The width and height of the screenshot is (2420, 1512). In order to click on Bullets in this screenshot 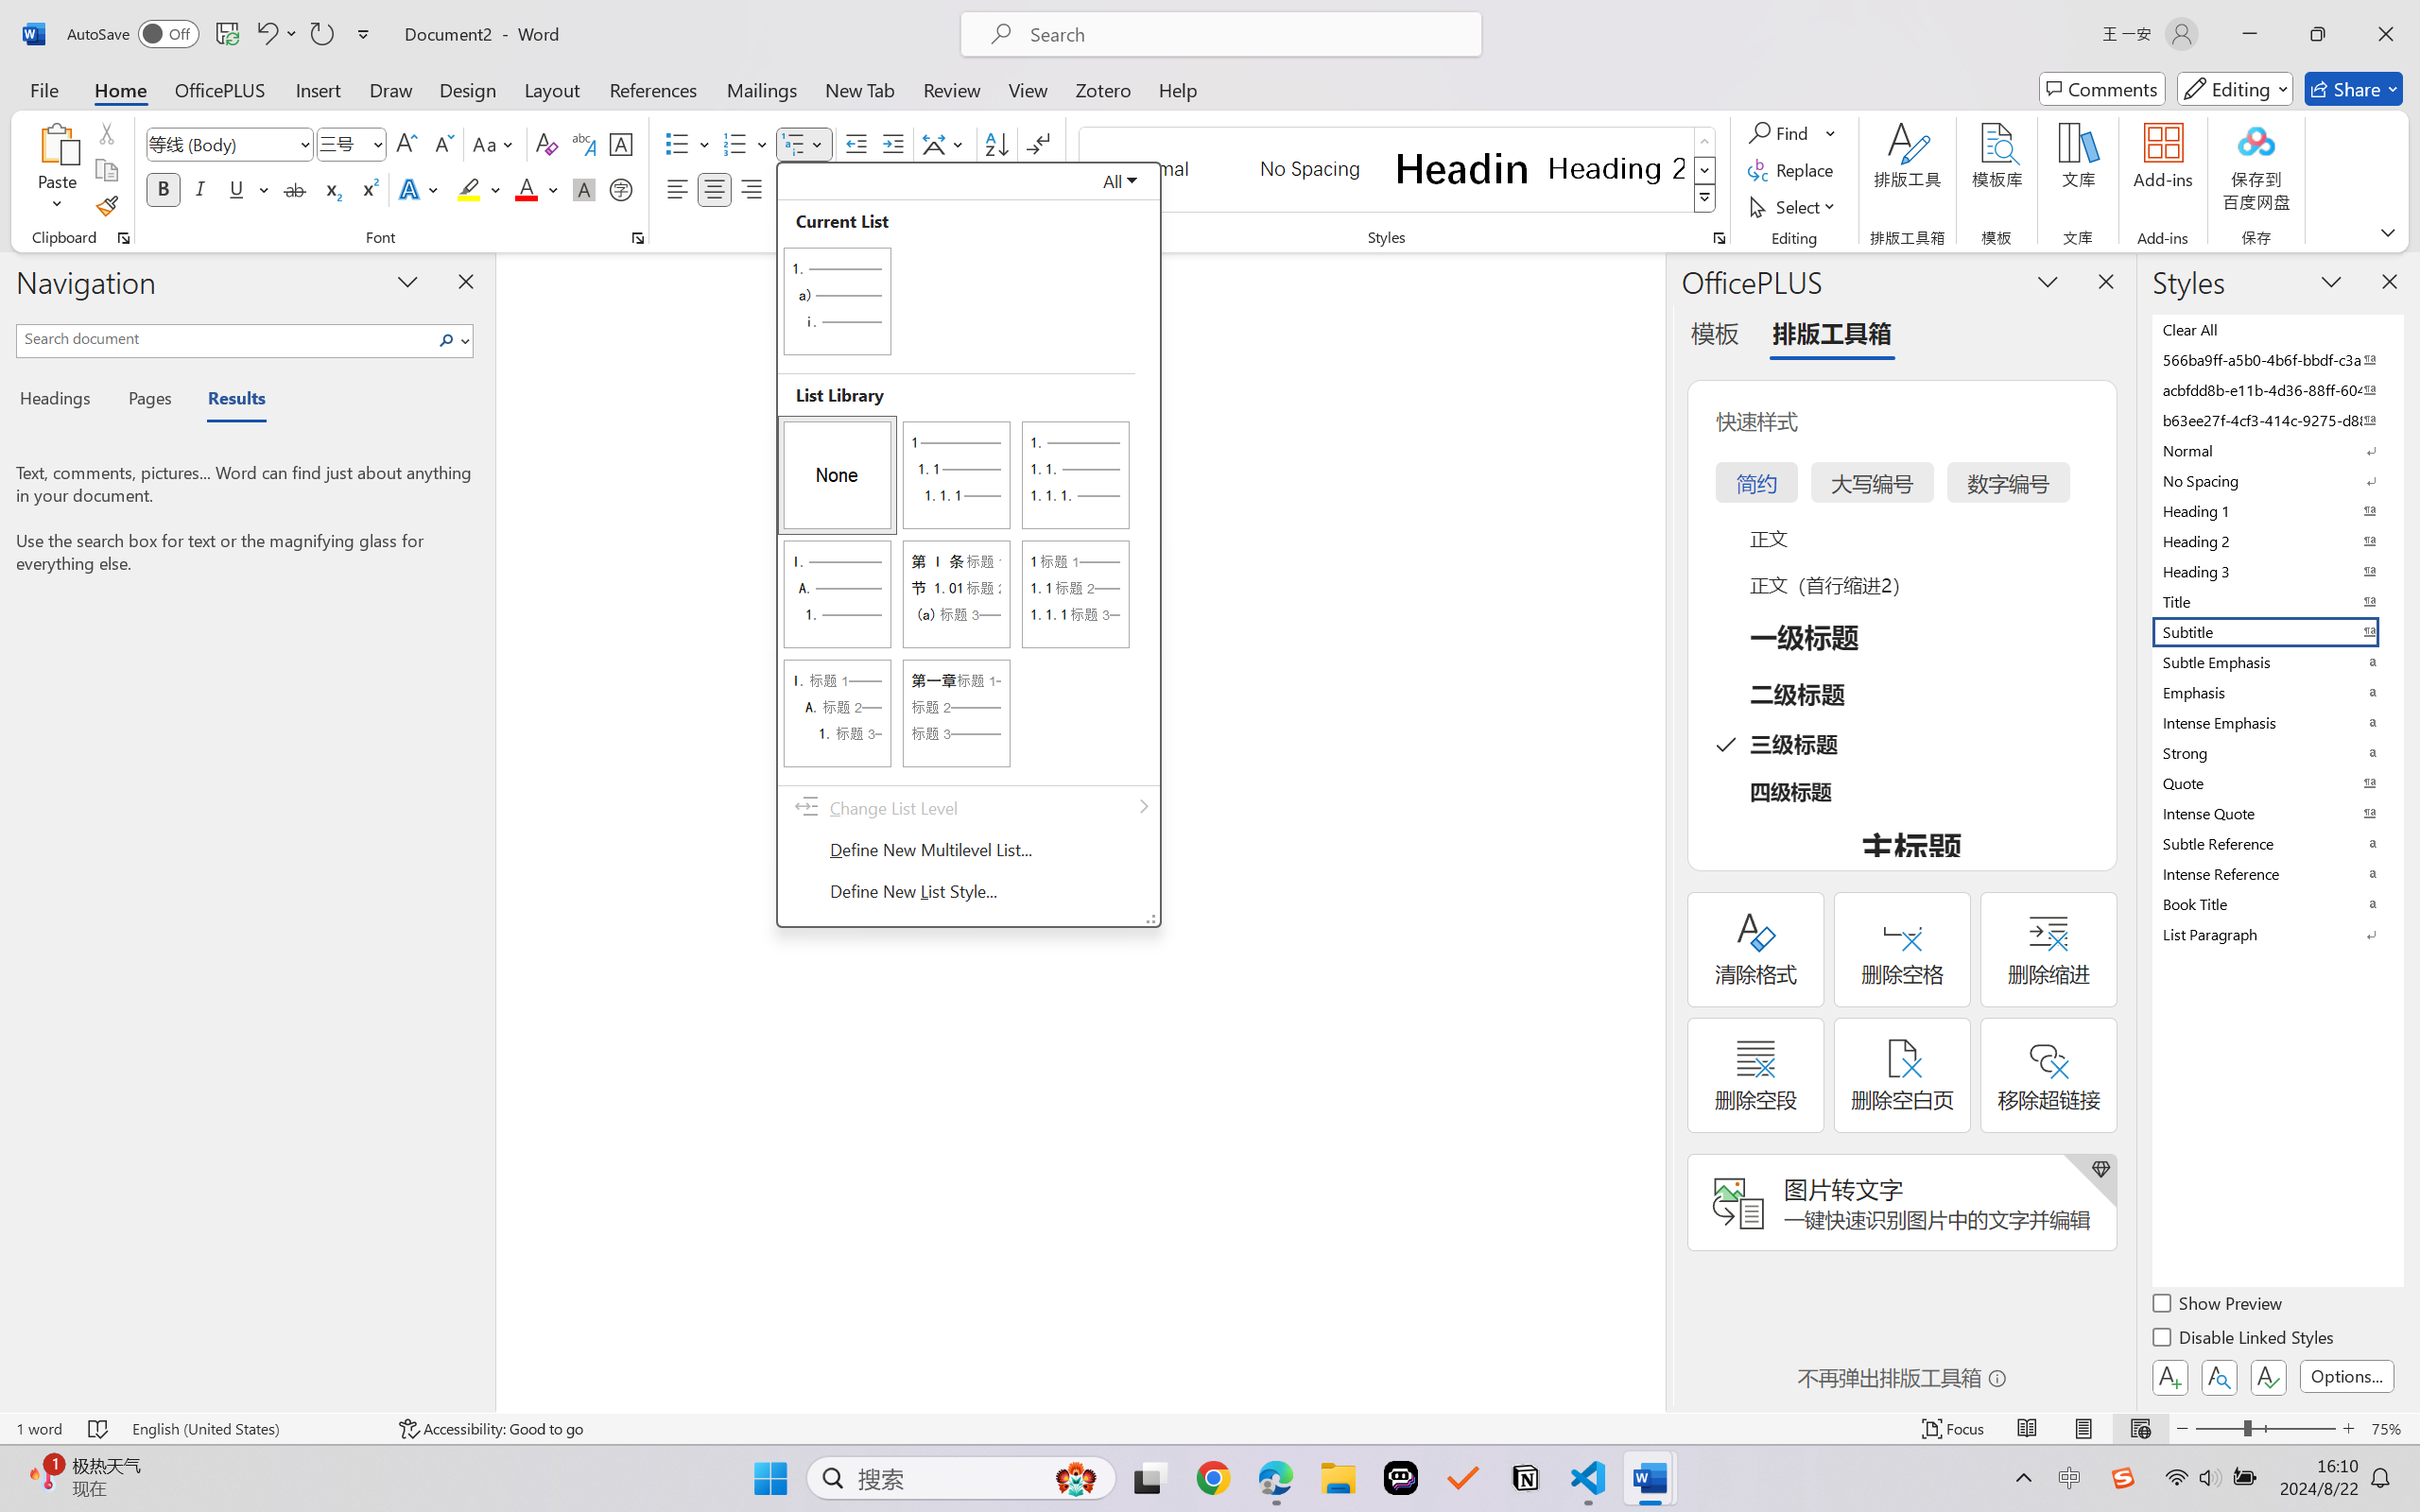, I will do `click(688, 144)`.